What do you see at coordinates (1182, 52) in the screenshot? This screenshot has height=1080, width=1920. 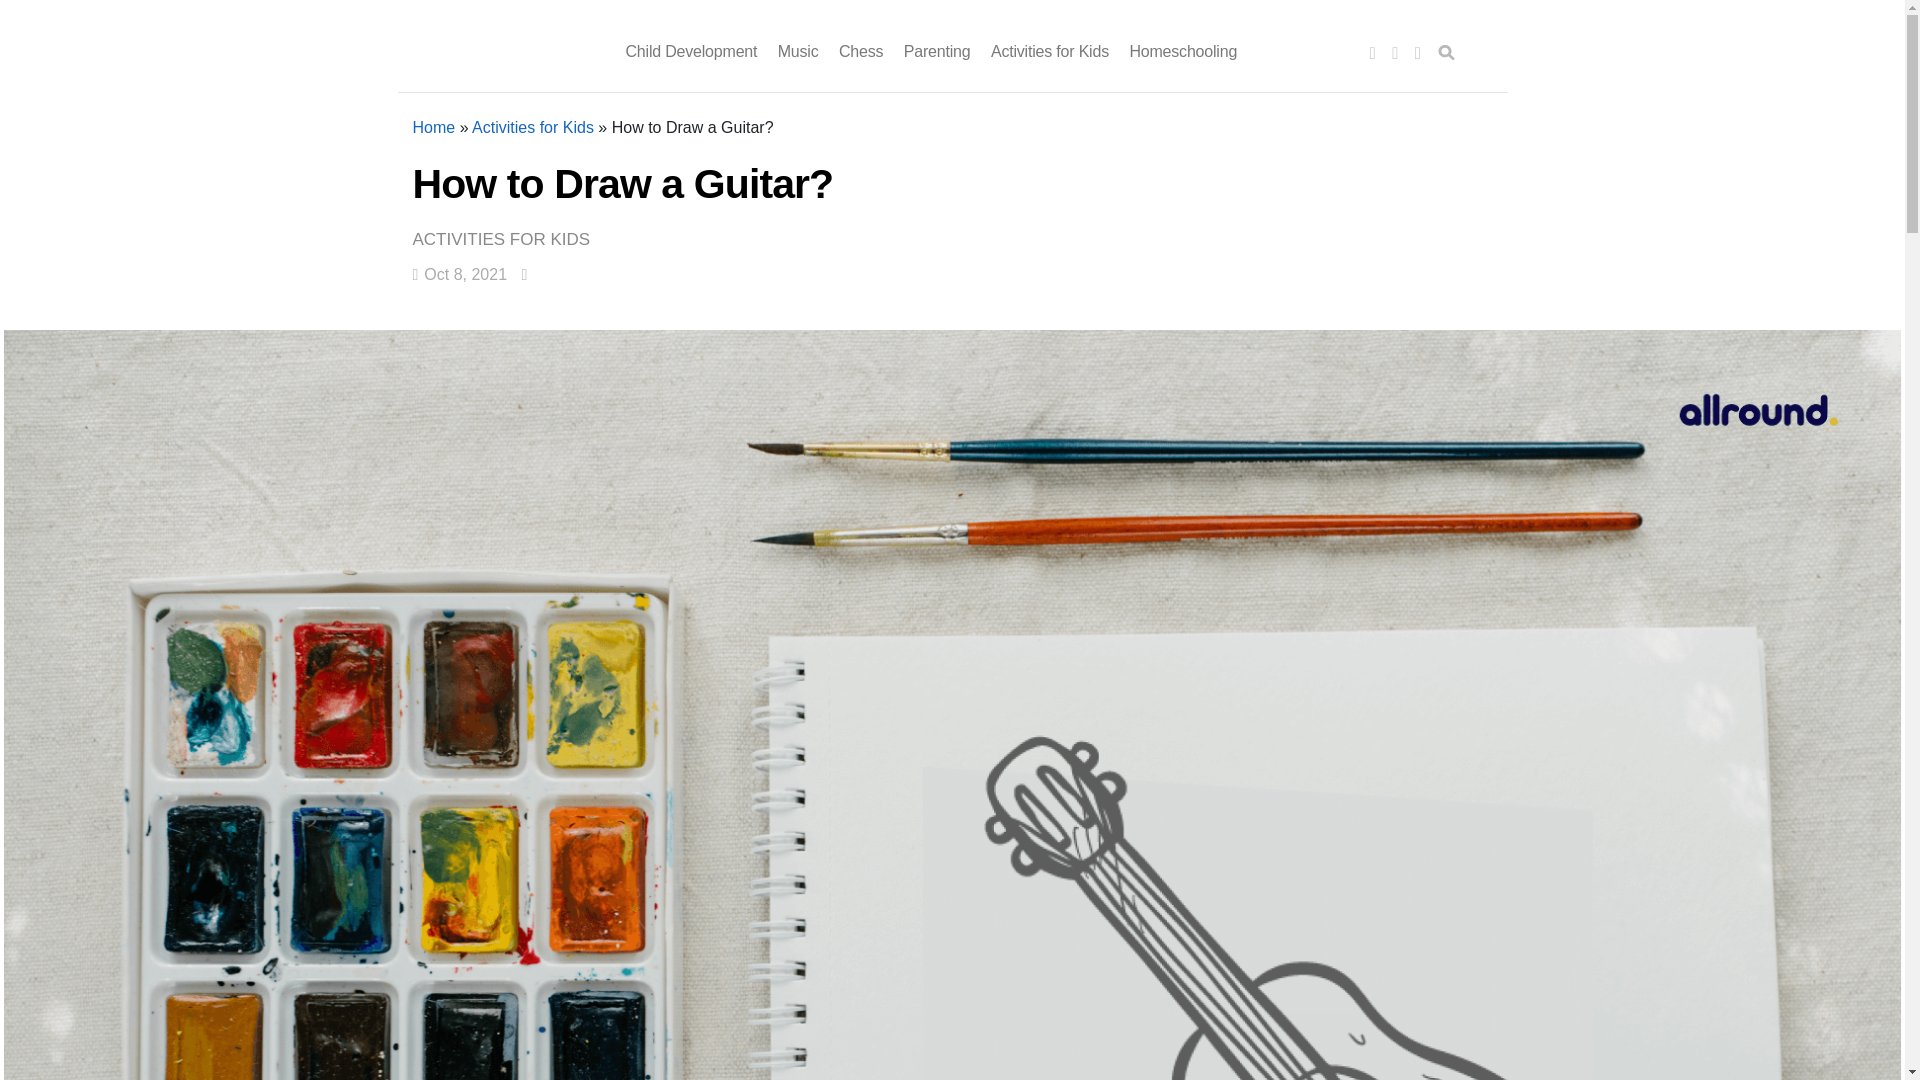 I see `Homeschooling` at bounding box center [1182, 52].